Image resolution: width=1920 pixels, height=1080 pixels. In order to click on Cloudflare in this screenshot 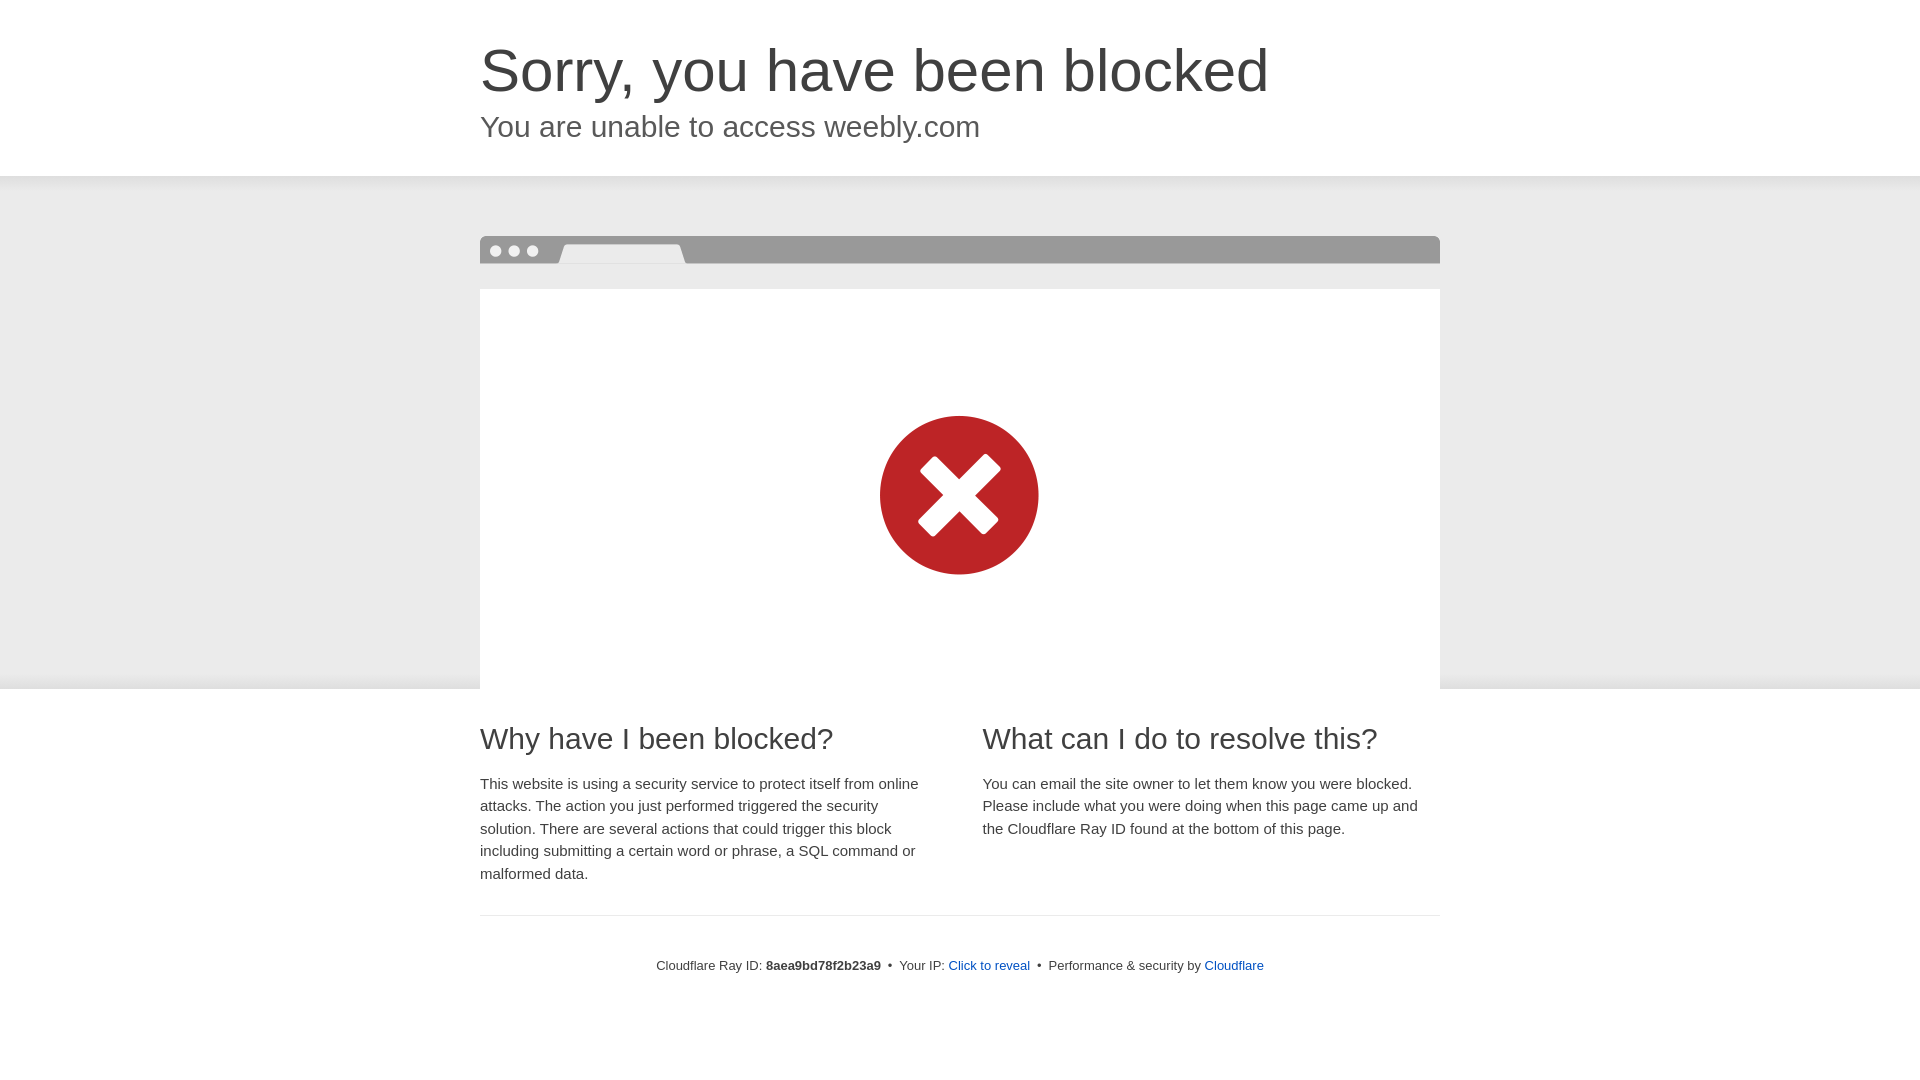, I will do `click(1234, 965)`.